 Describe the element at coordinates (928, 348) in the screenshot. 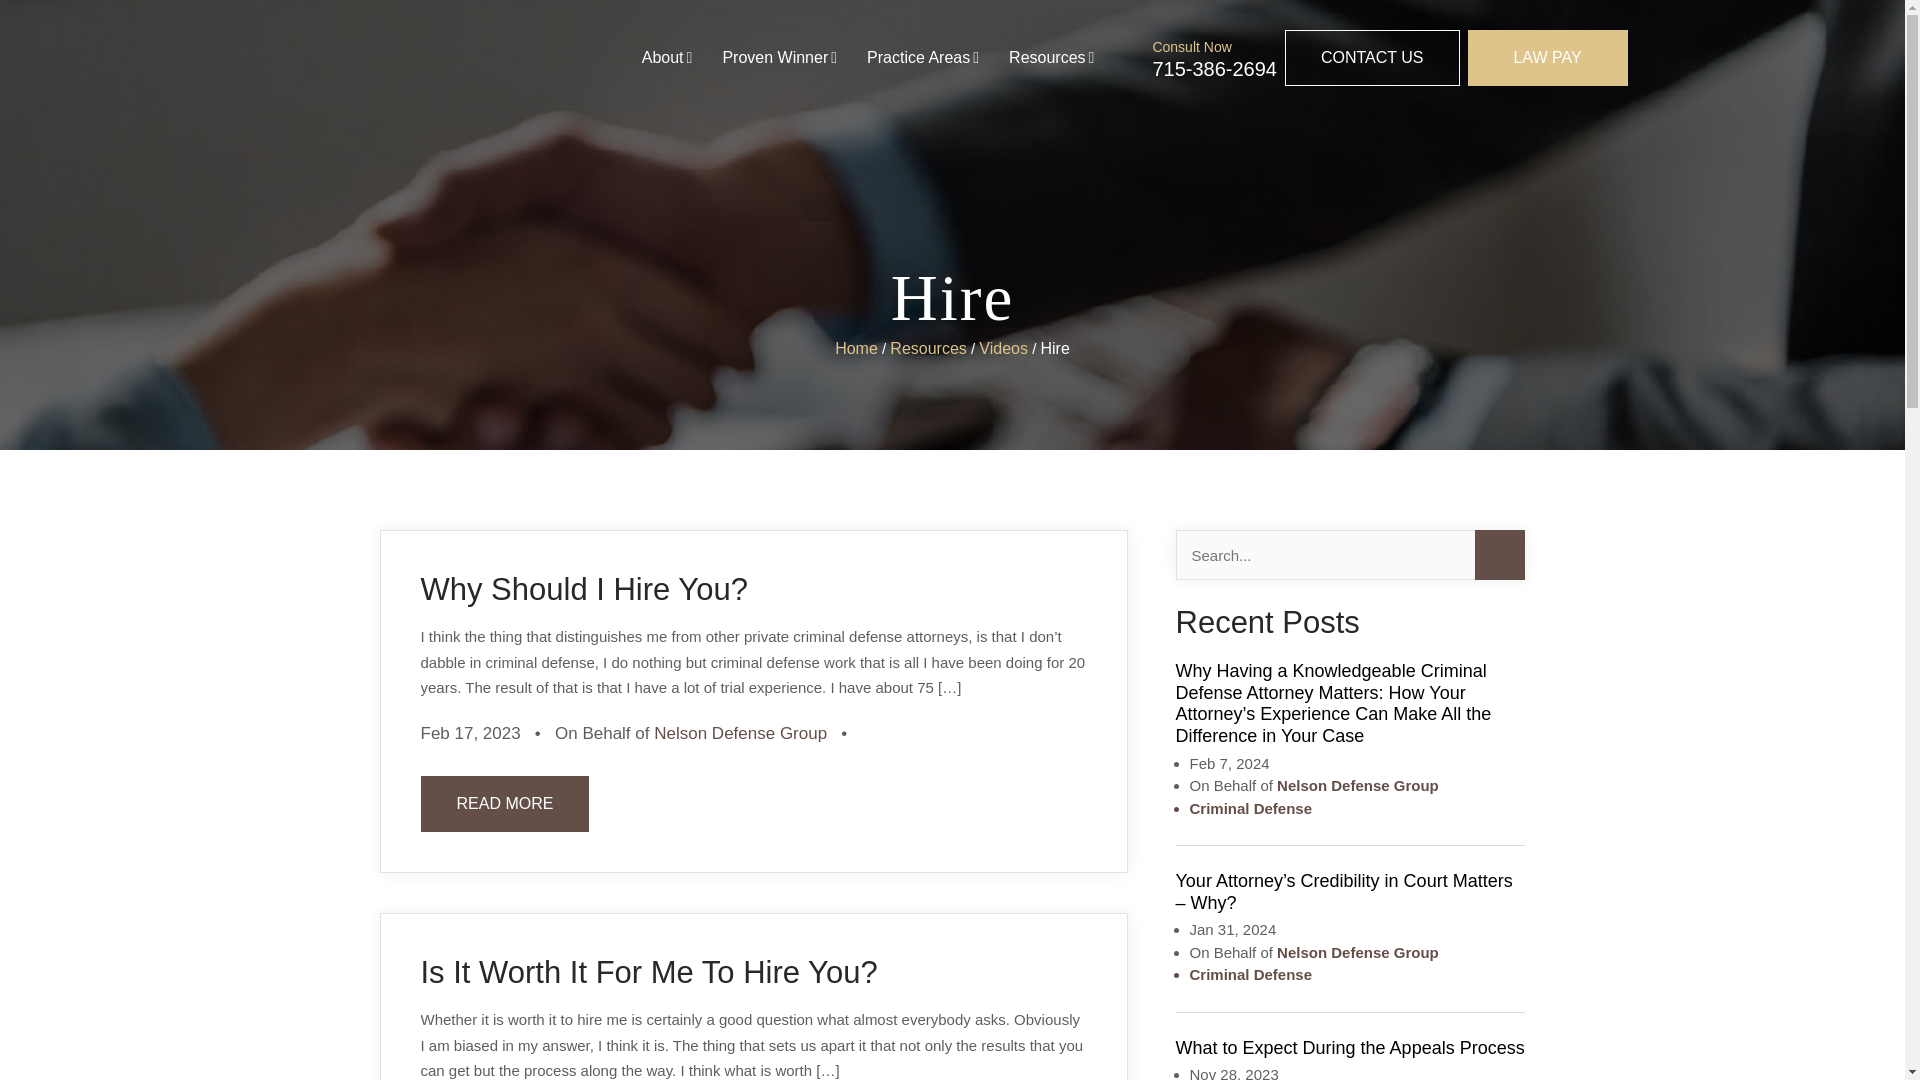

I see `Resources` at that location.